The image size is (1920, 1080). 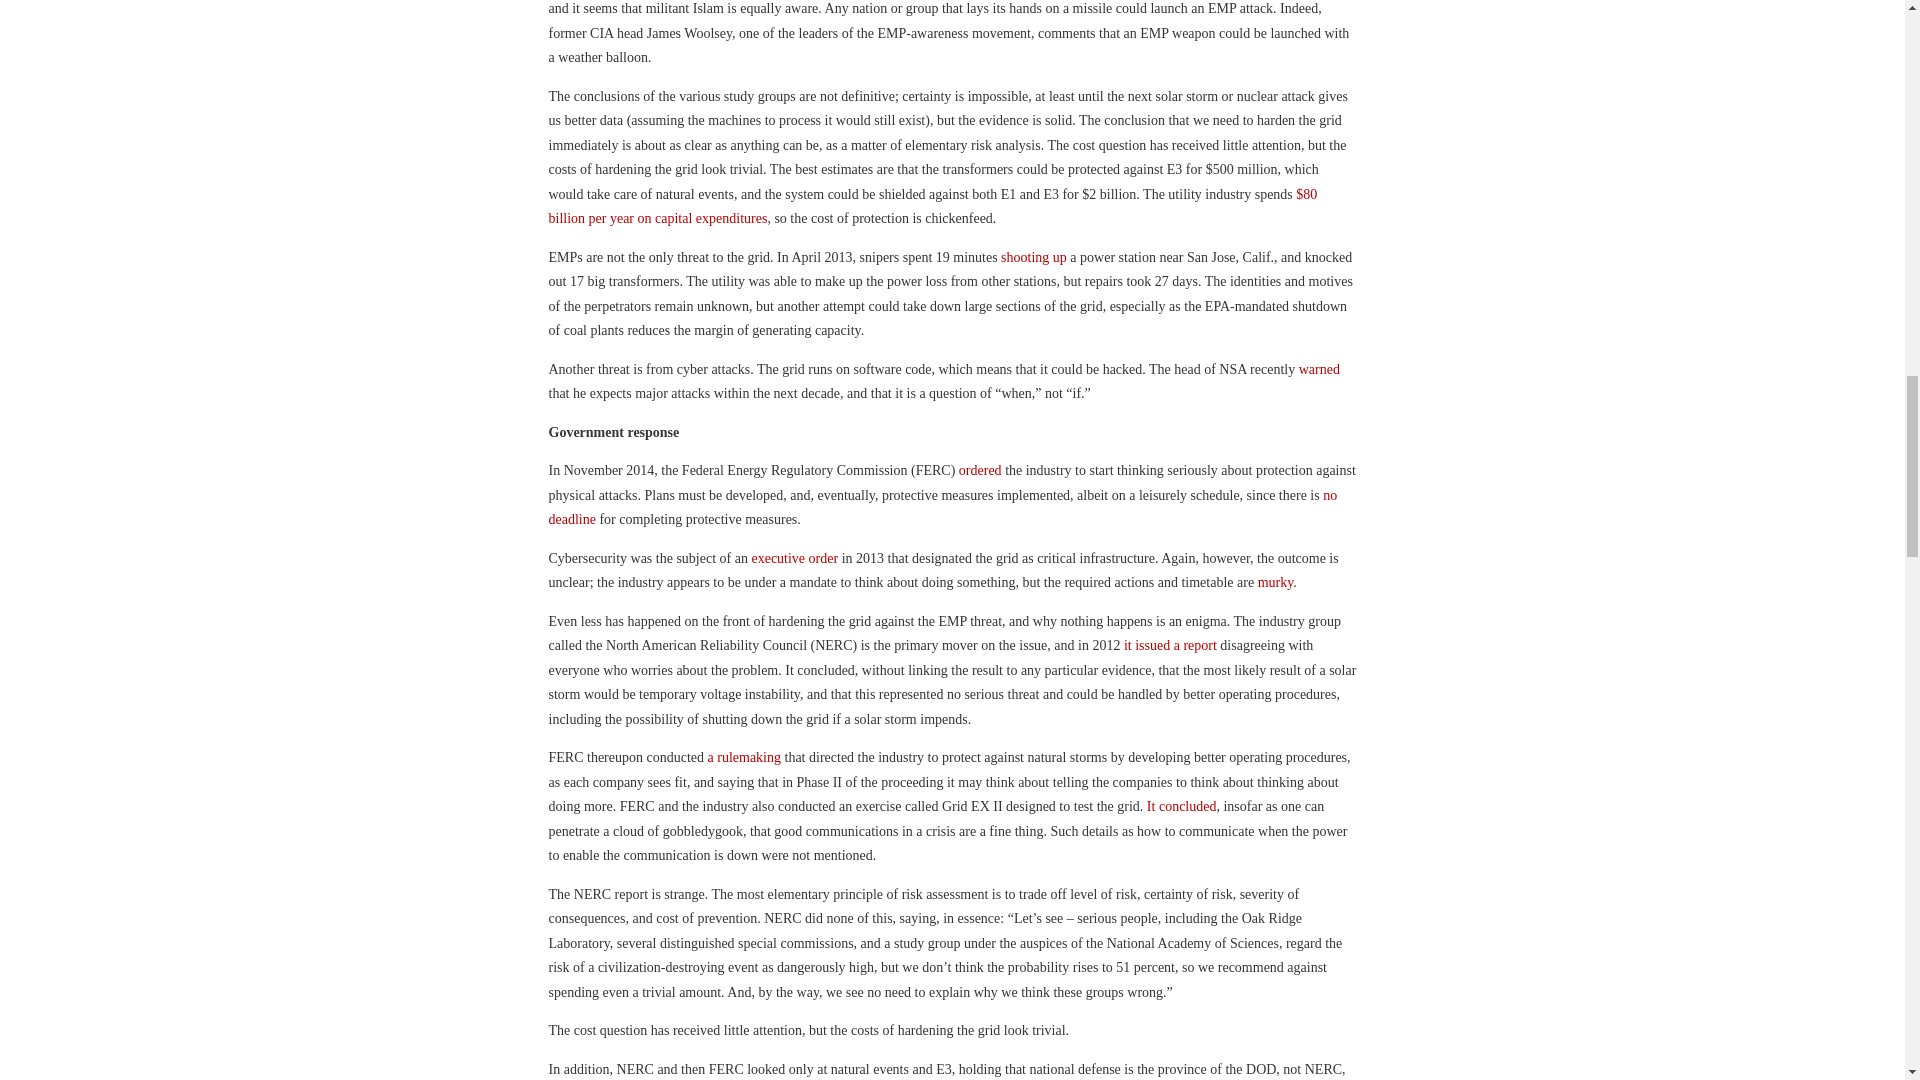 What do you see at coordinates (1034, 256) in the screenshot?
I see `shooting up` at bounding box center [1034, 256].